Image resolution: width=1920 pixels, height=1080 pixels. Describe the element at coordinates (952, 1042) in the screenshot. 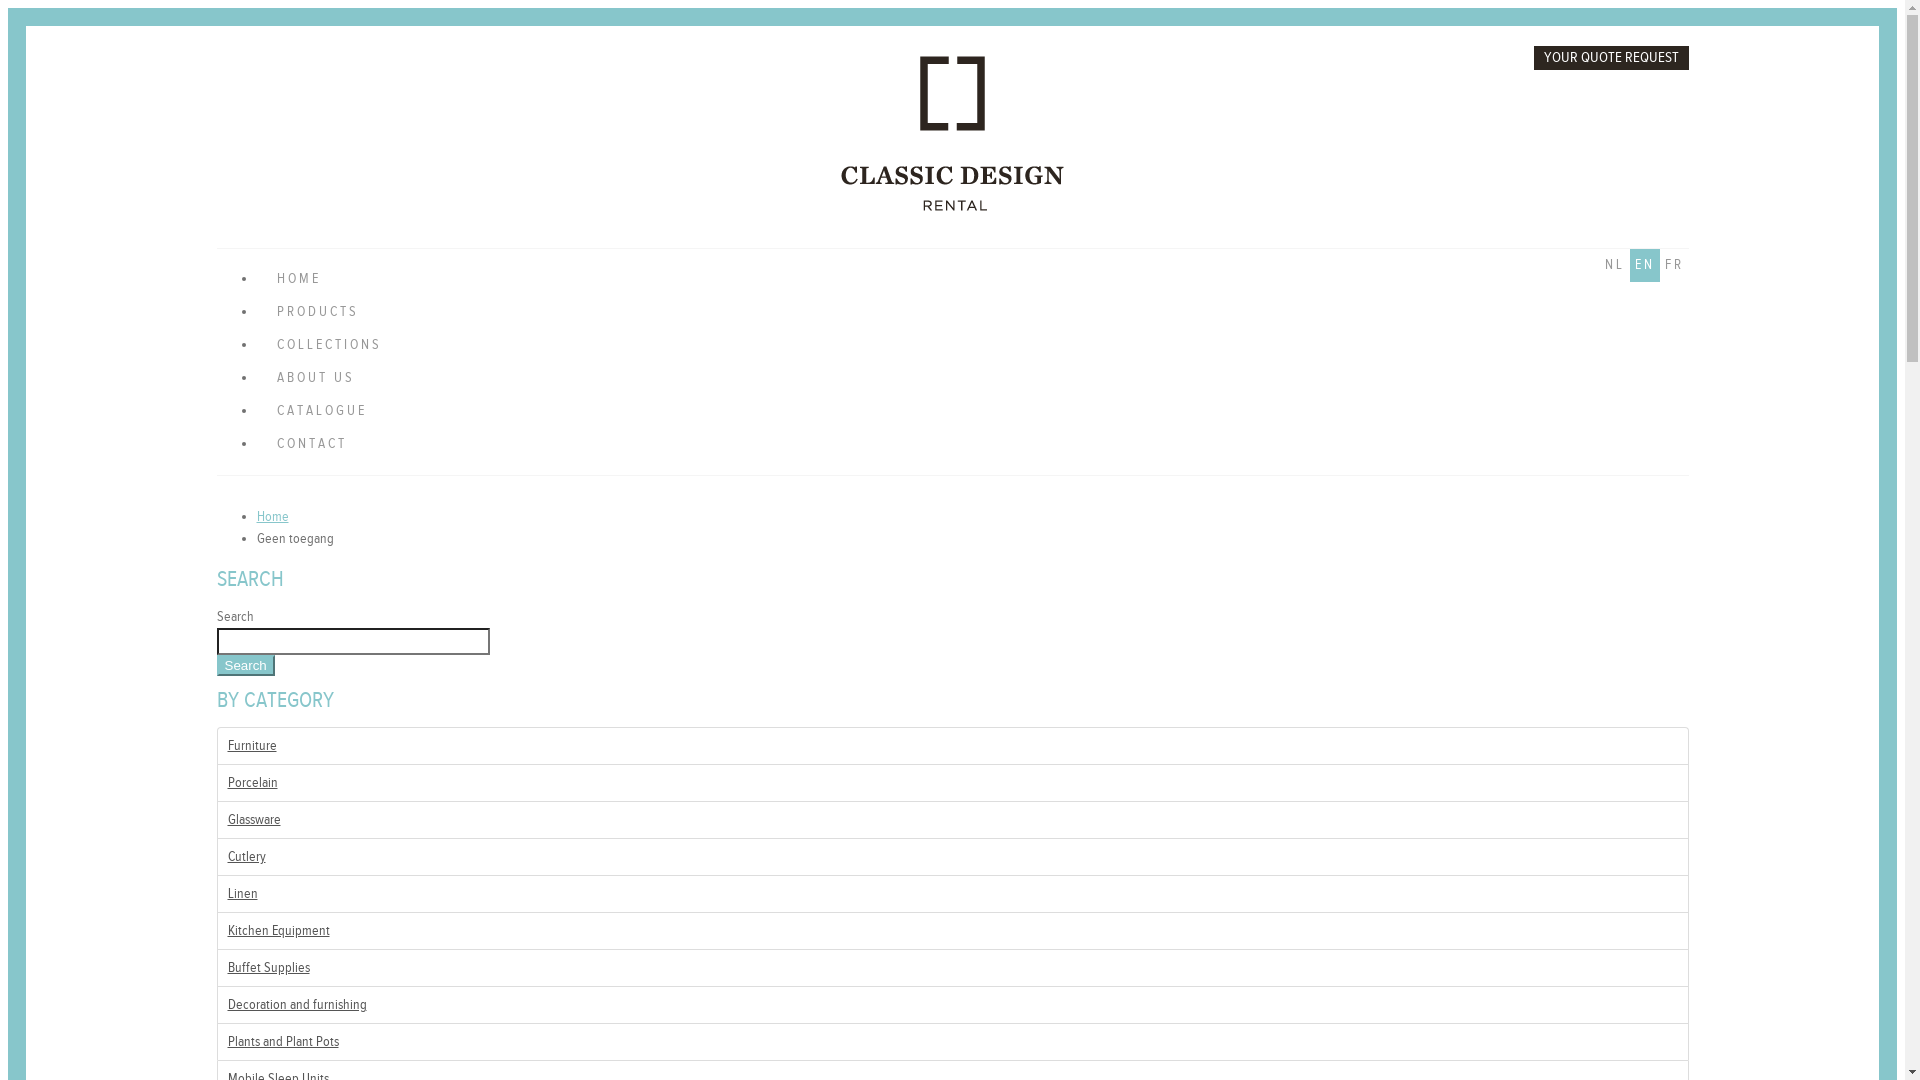

I see `Plants and Plant Pots` at that location.